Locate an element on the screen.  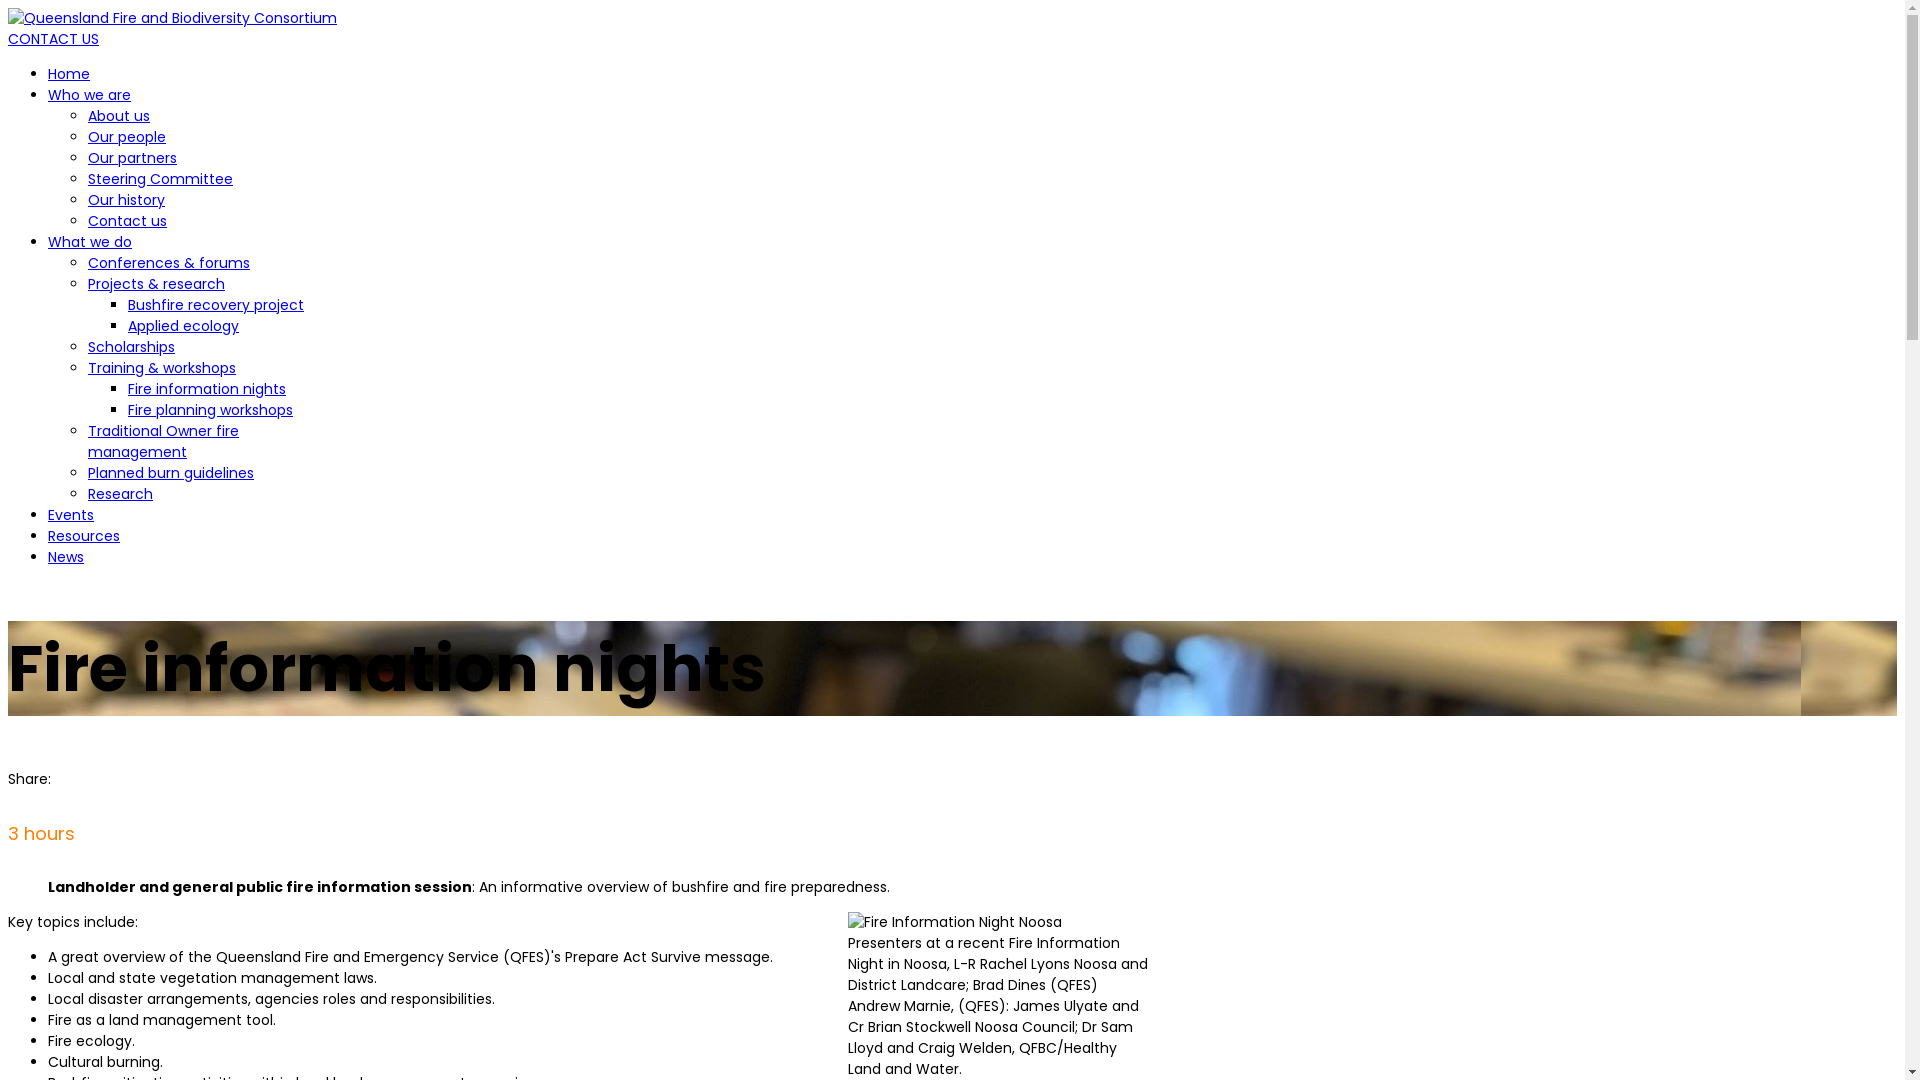
What we do is located at coordinates (90, 242).